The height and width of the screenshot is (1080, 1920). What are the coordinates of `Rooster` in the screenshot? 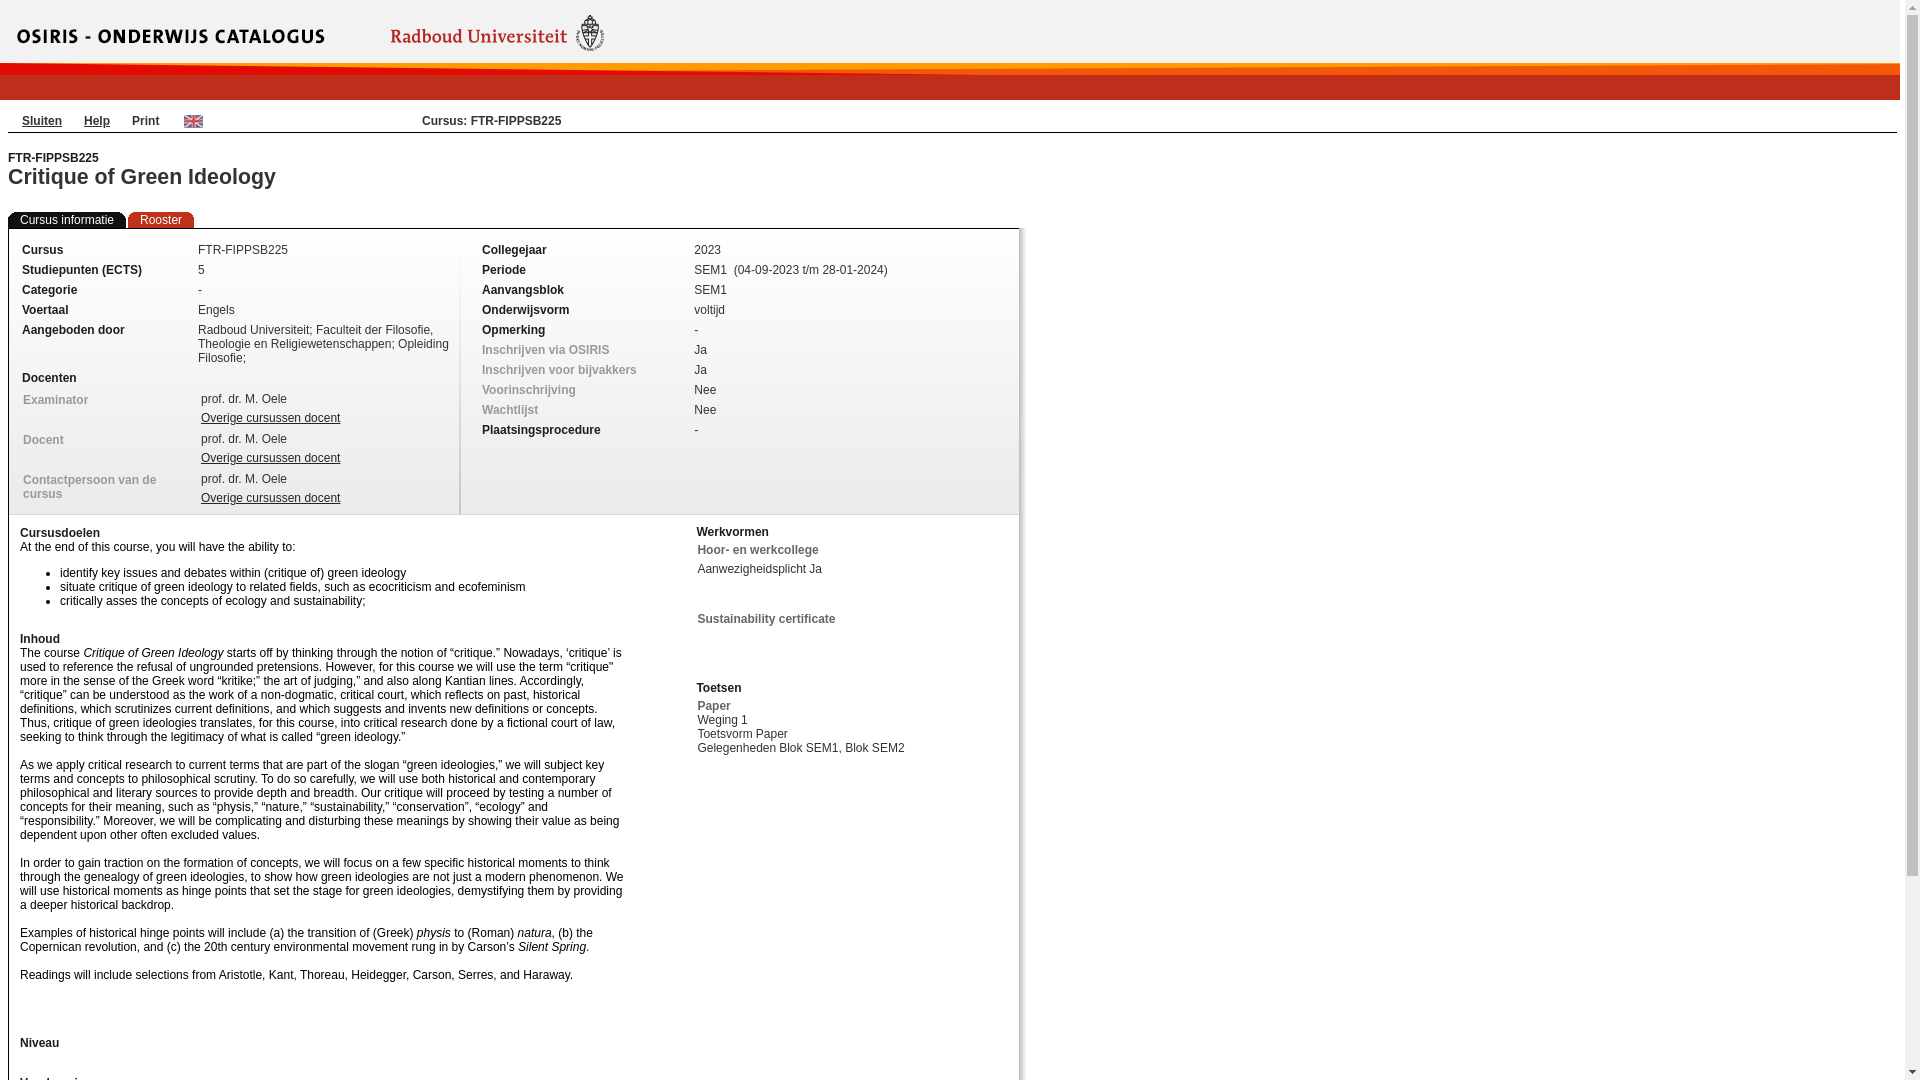 It's located at (161, 219).